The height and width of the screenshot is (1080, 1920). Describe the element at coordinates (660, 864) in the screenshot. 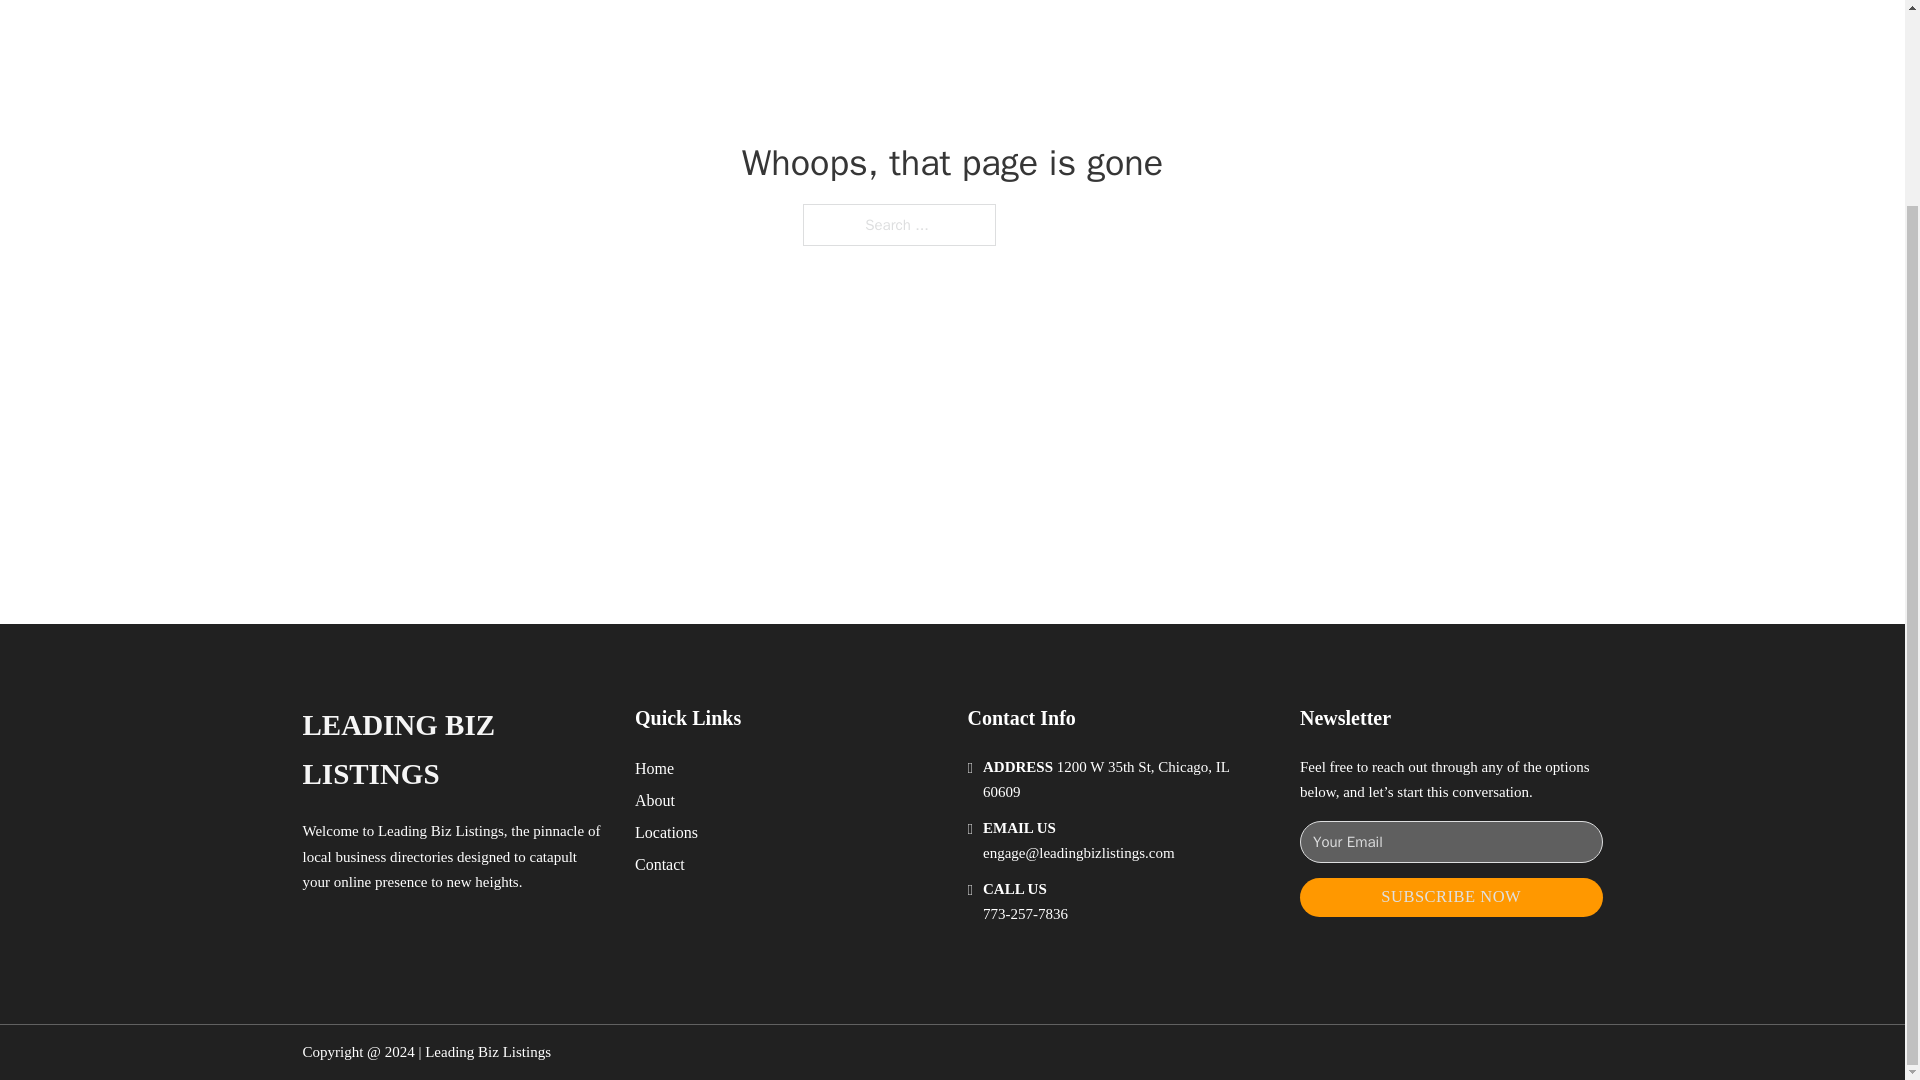

I see `Contact` at that location.